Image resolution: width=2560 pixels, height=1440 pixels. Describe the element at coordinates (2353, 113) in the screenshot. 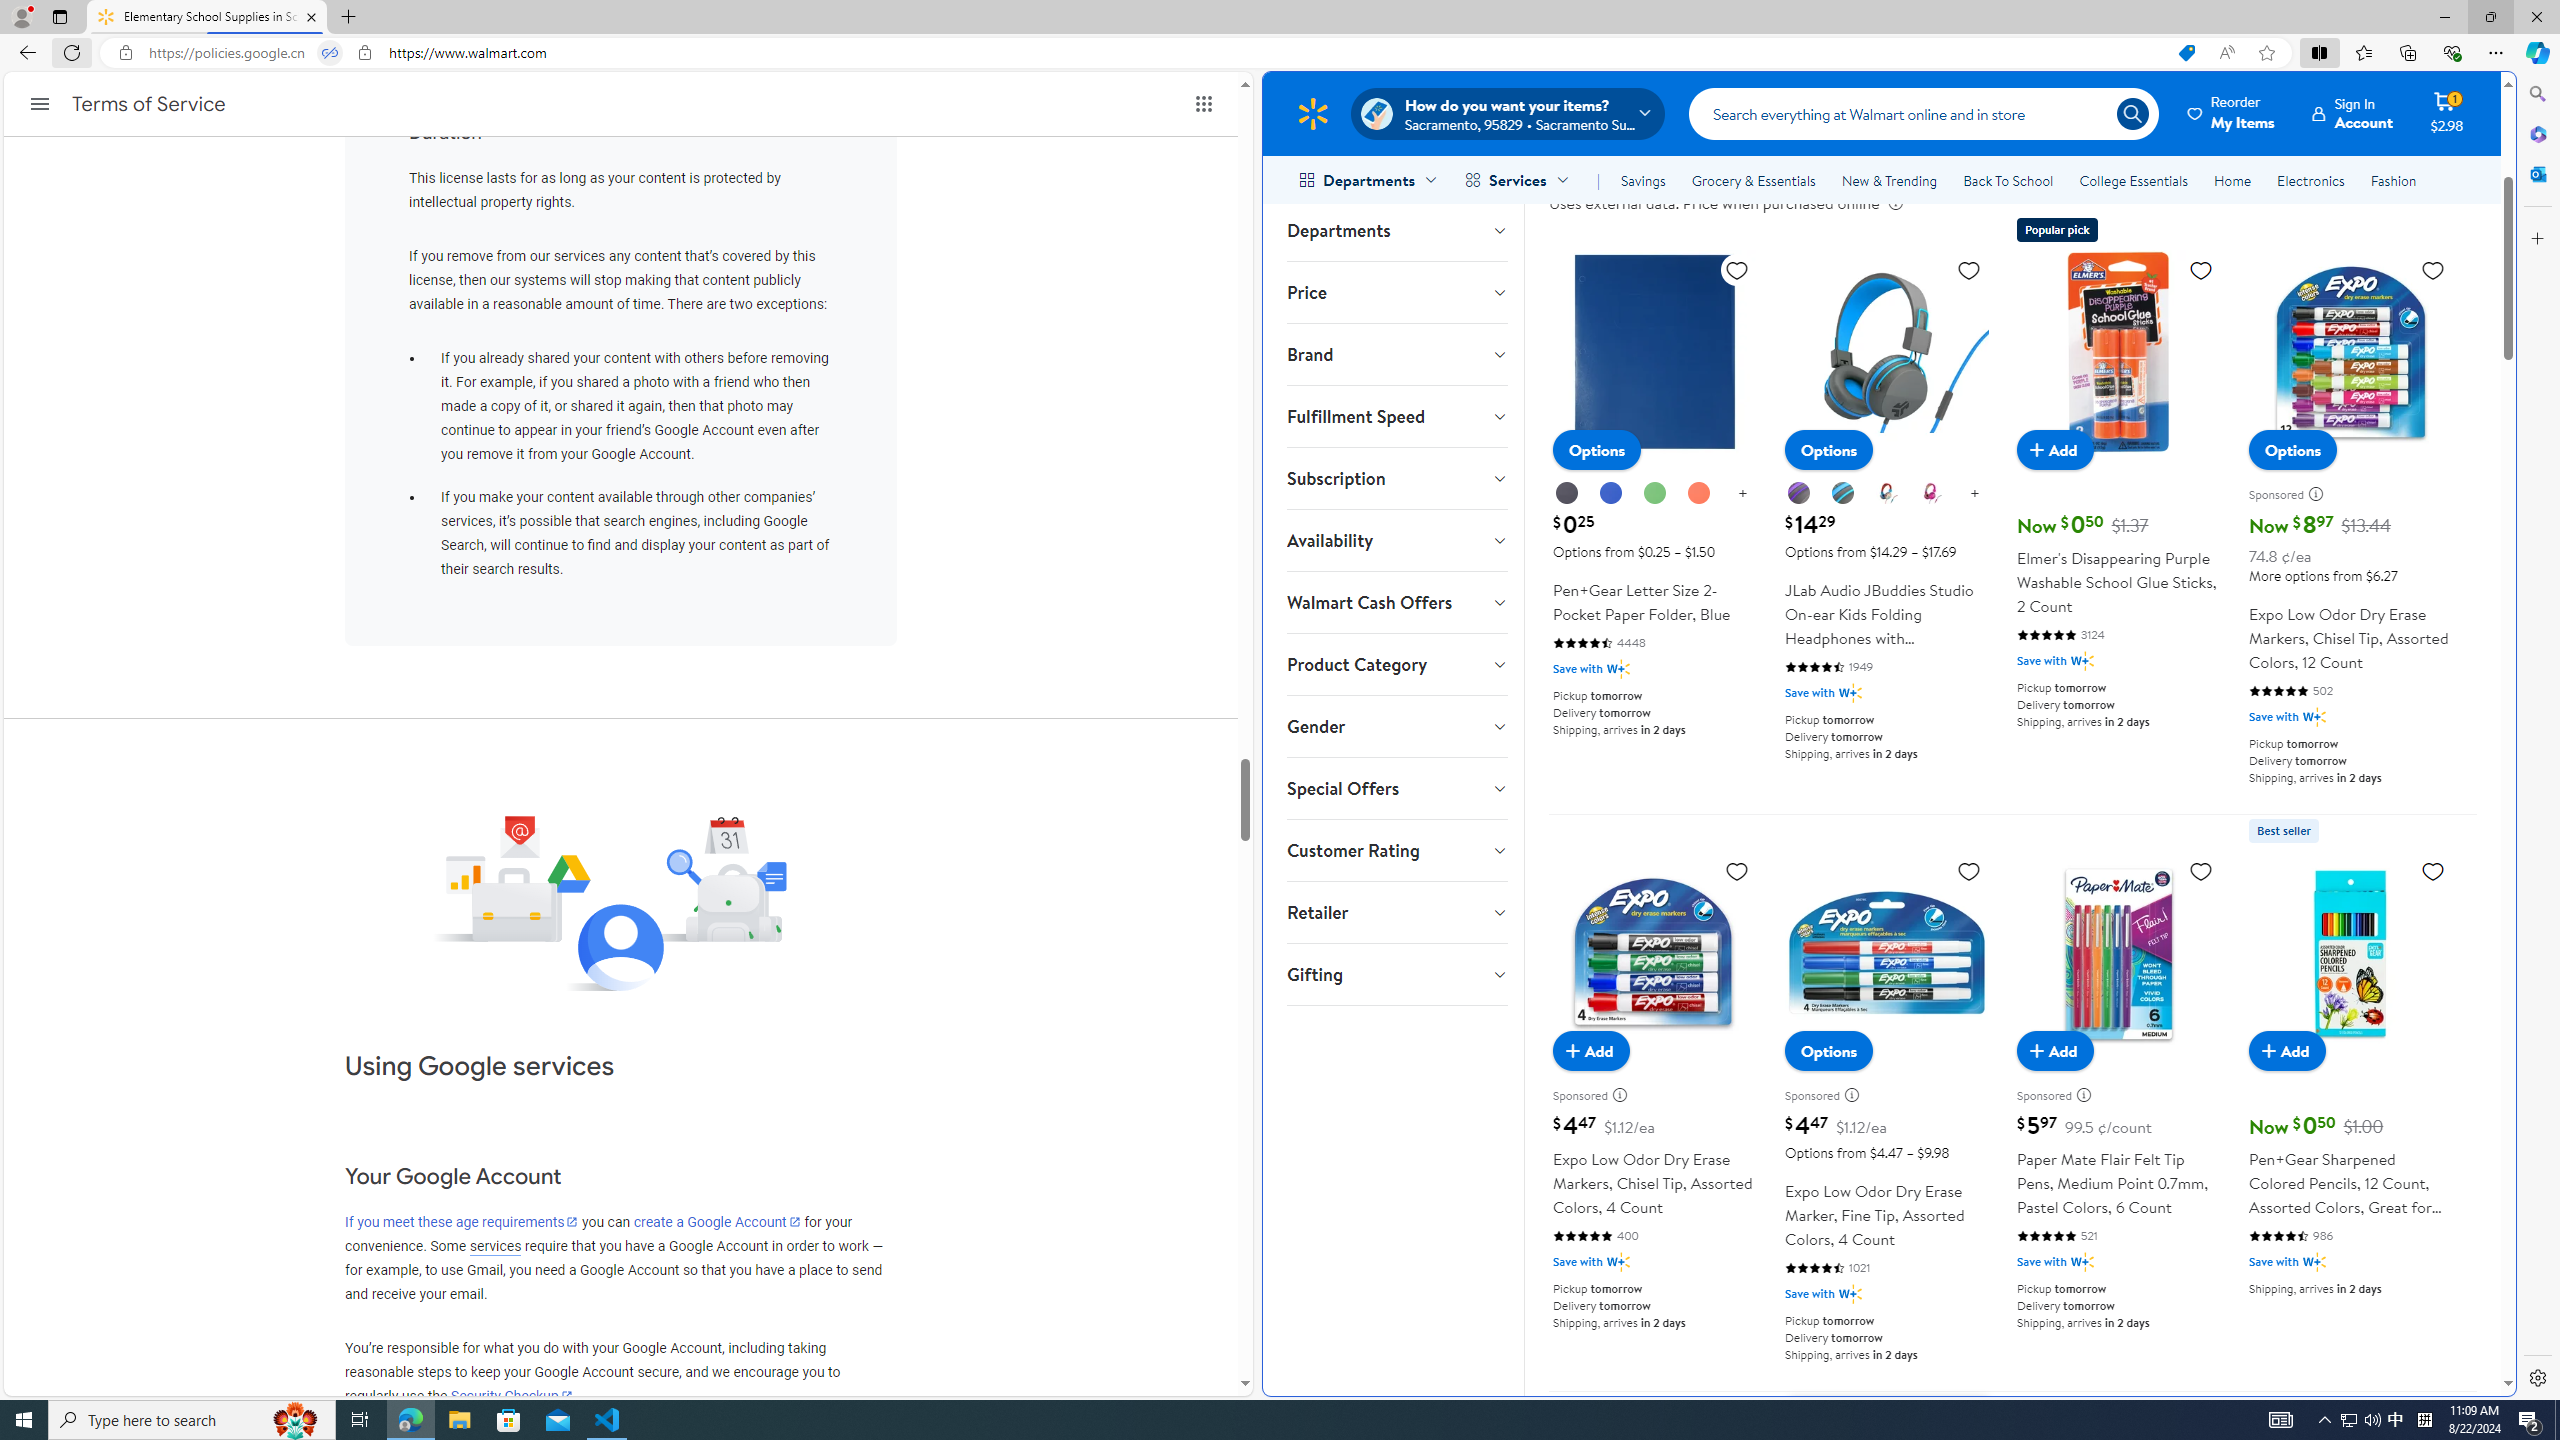

I see `Sign InAccount` at that location.